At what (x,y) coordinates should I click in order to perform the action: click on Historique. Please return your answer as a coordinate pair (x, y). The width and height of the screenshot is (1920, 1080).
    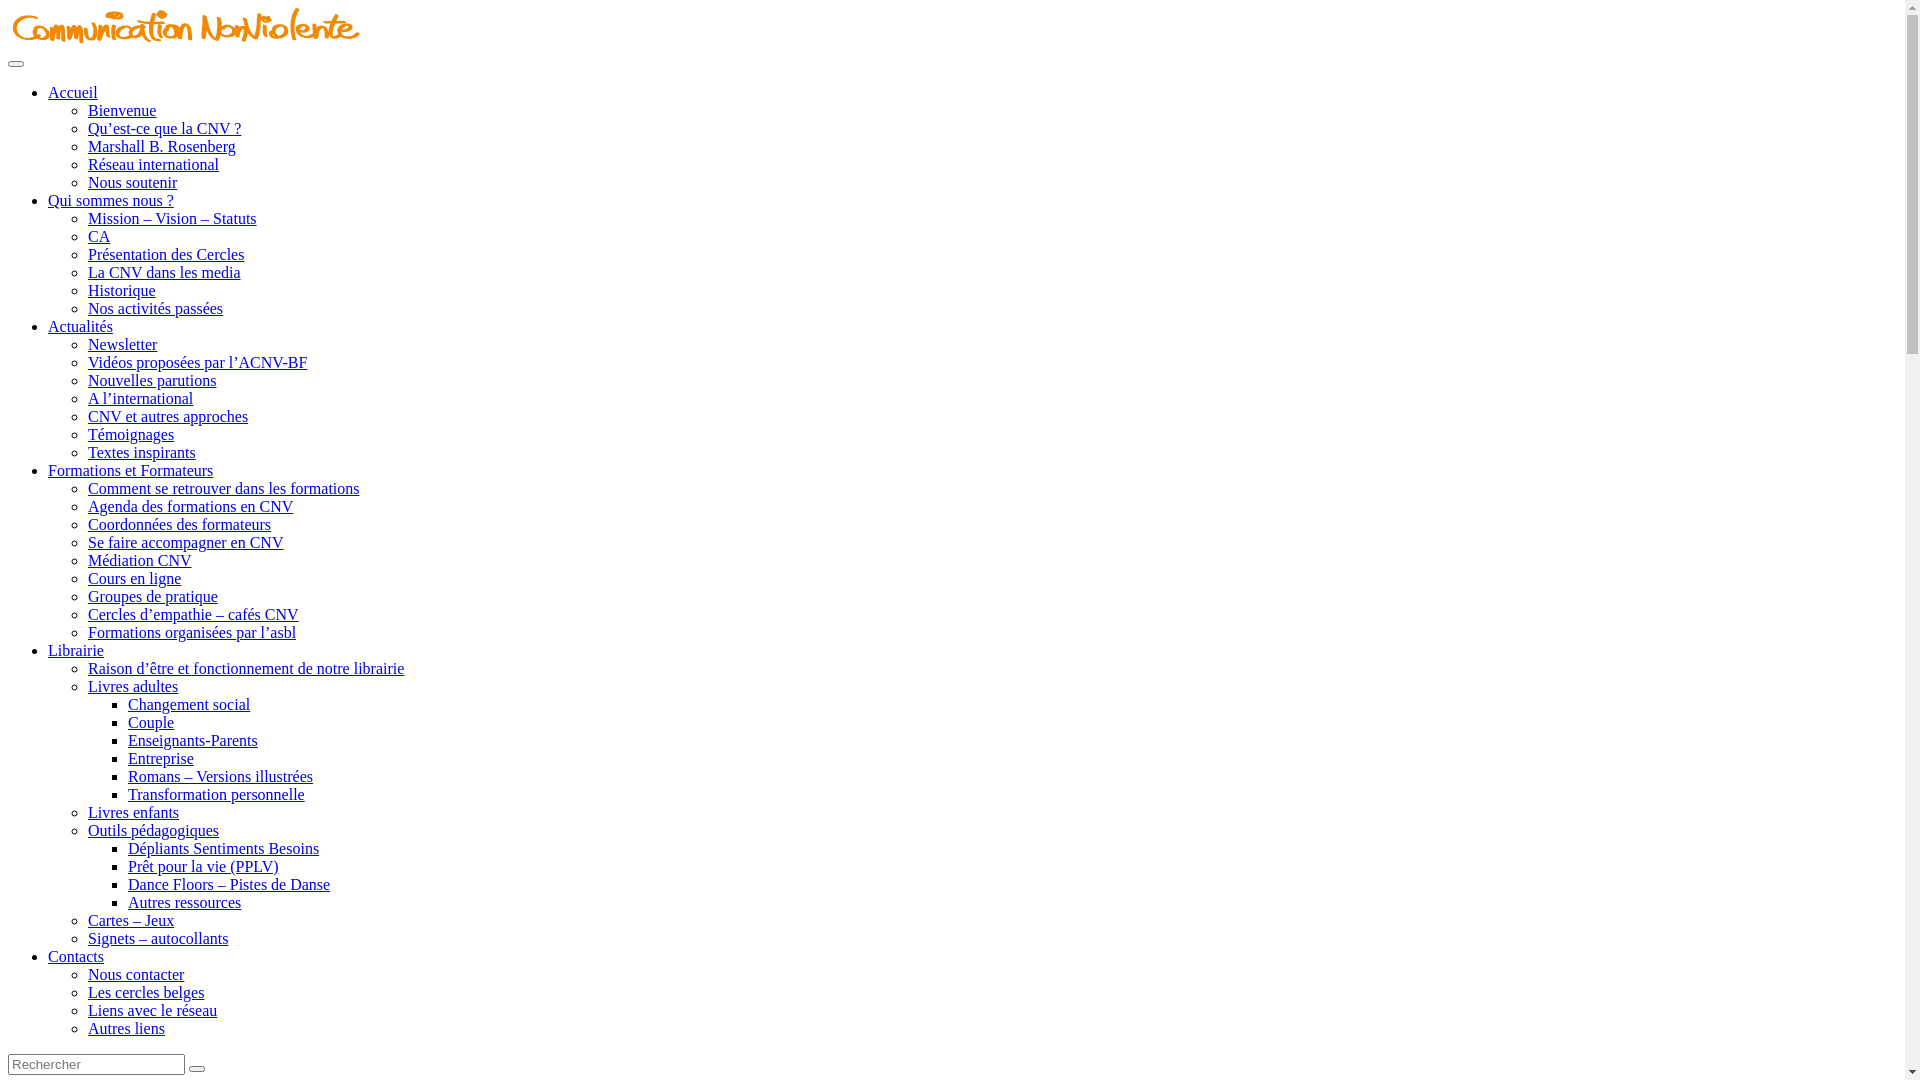
    Looking at the image, I should click on (122, 290).